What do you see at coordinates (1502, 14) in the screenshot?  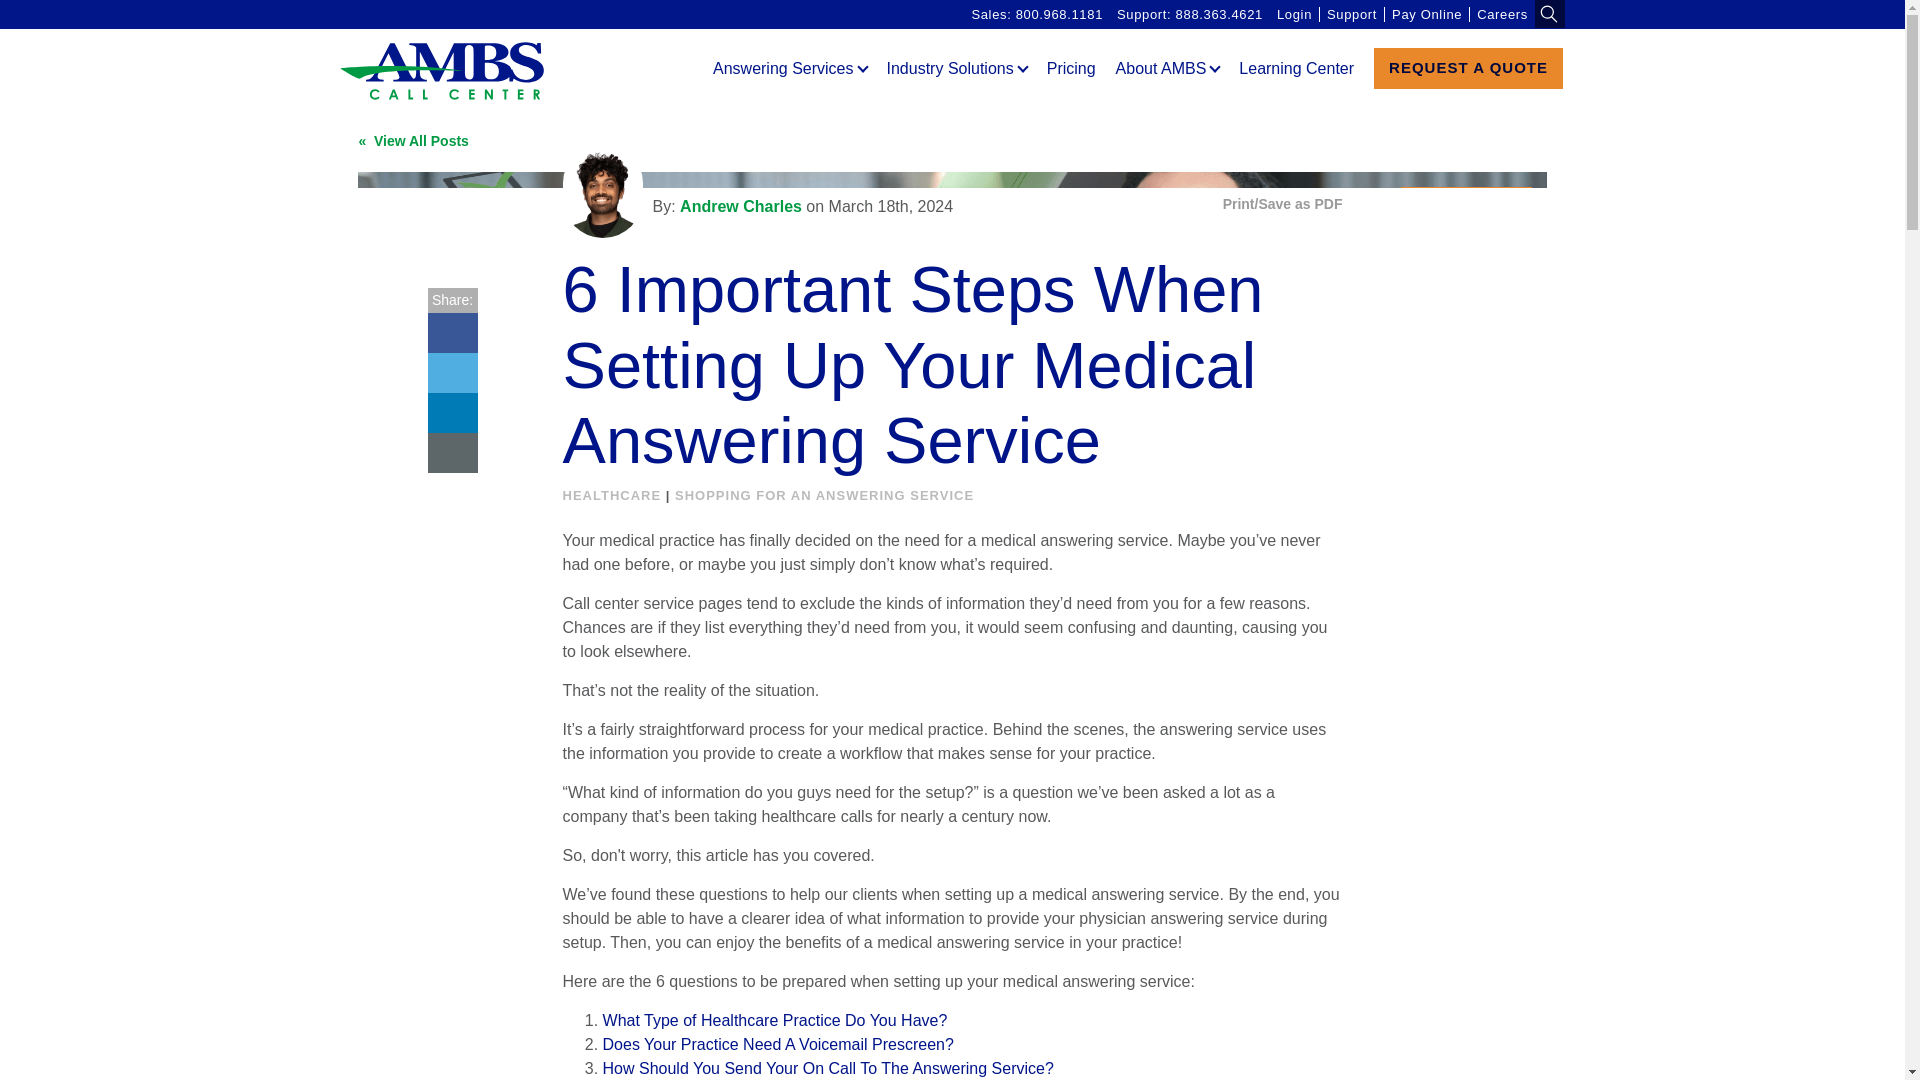 I see `Careers` at bounding box center [1502, 14].